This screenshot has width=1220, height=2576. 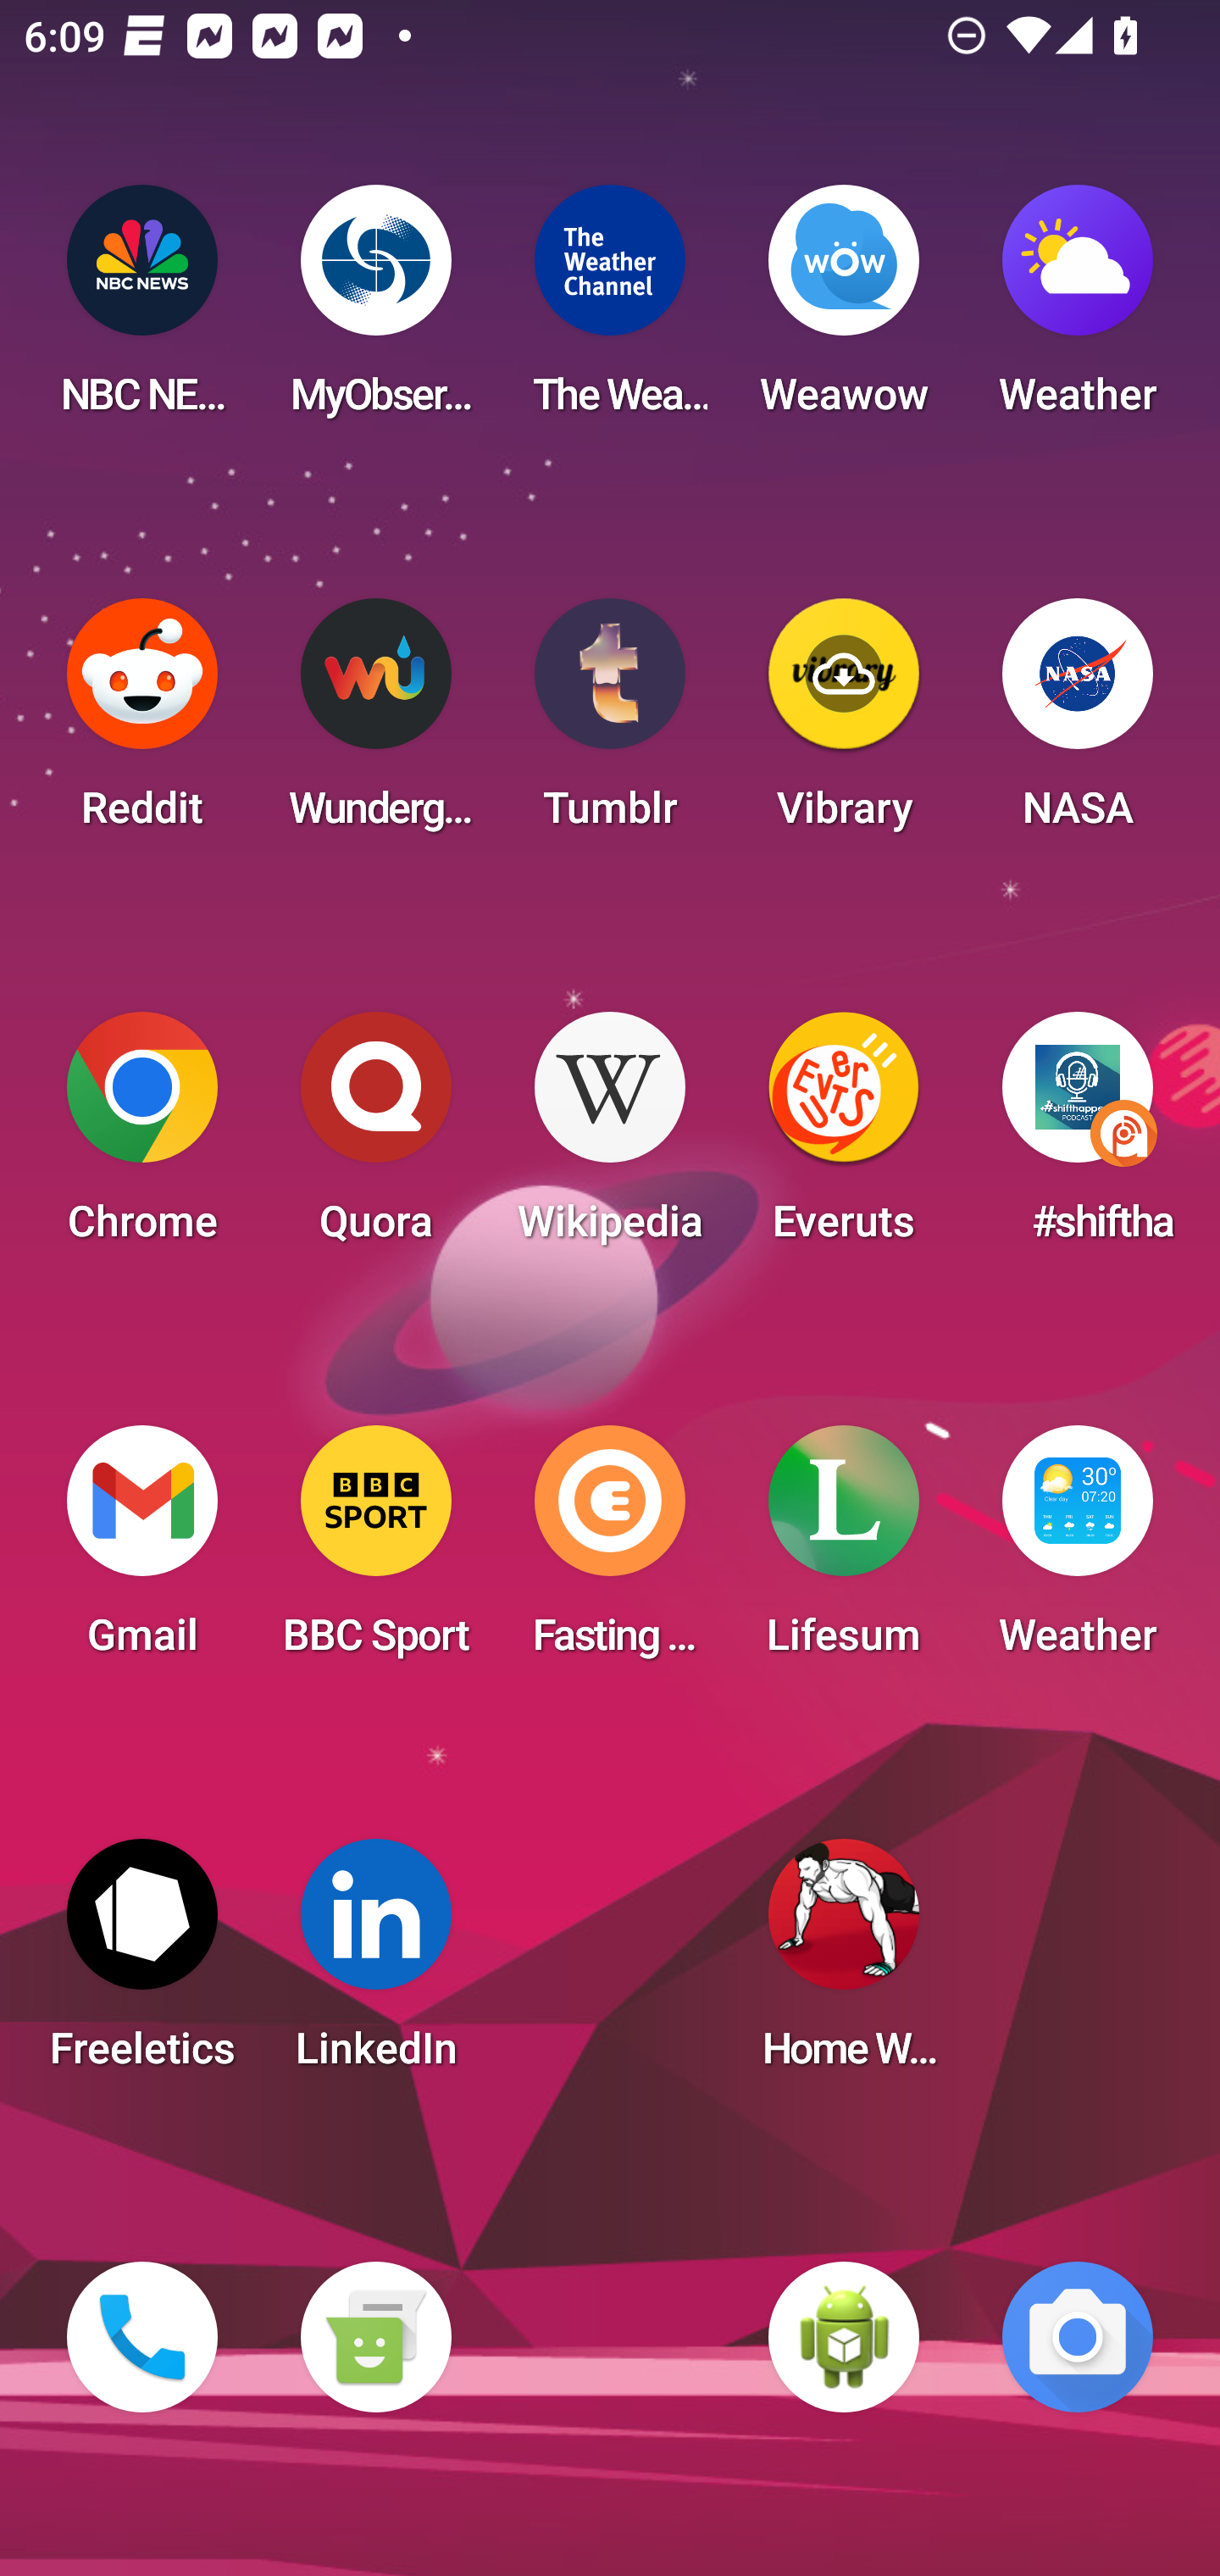 I want to click on Everuts, so click(x=844, y=1137).